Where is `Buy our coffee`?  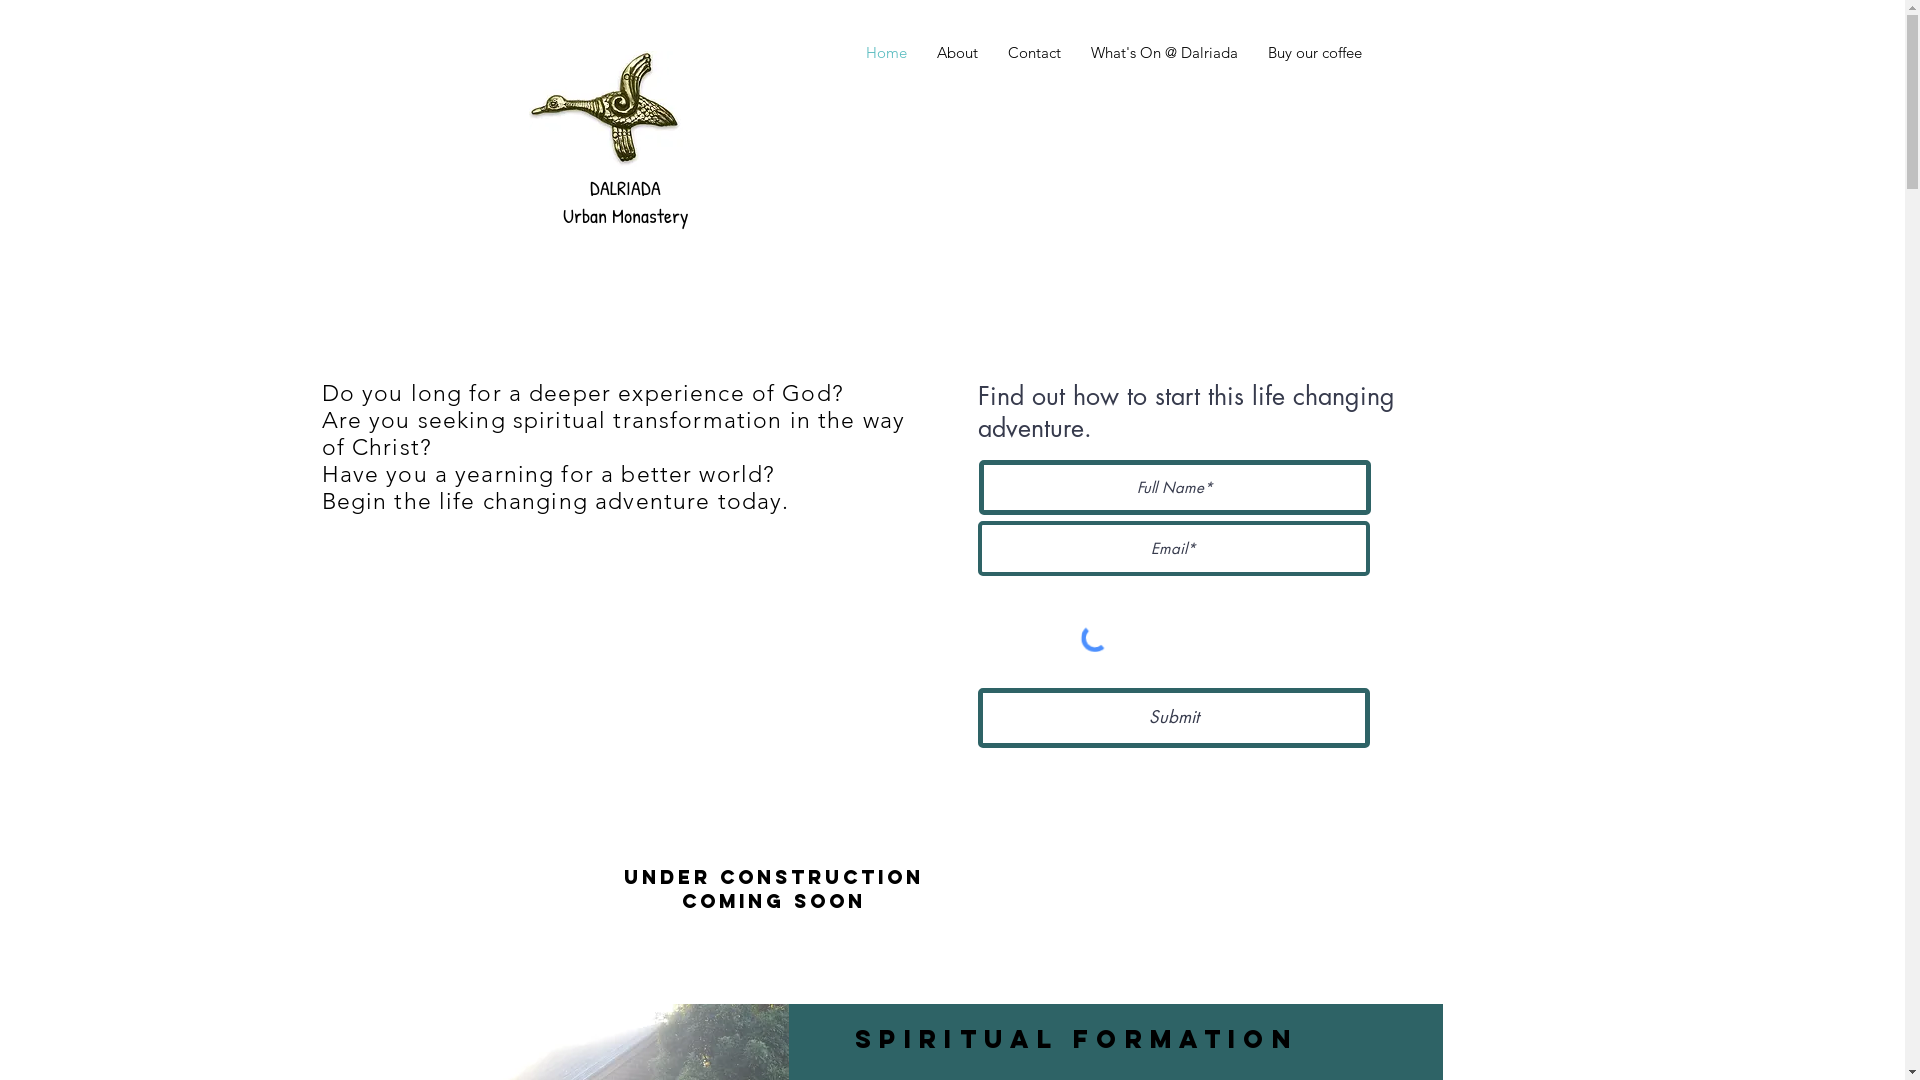 Buy our coffee is located at coordinates (1314, 52).